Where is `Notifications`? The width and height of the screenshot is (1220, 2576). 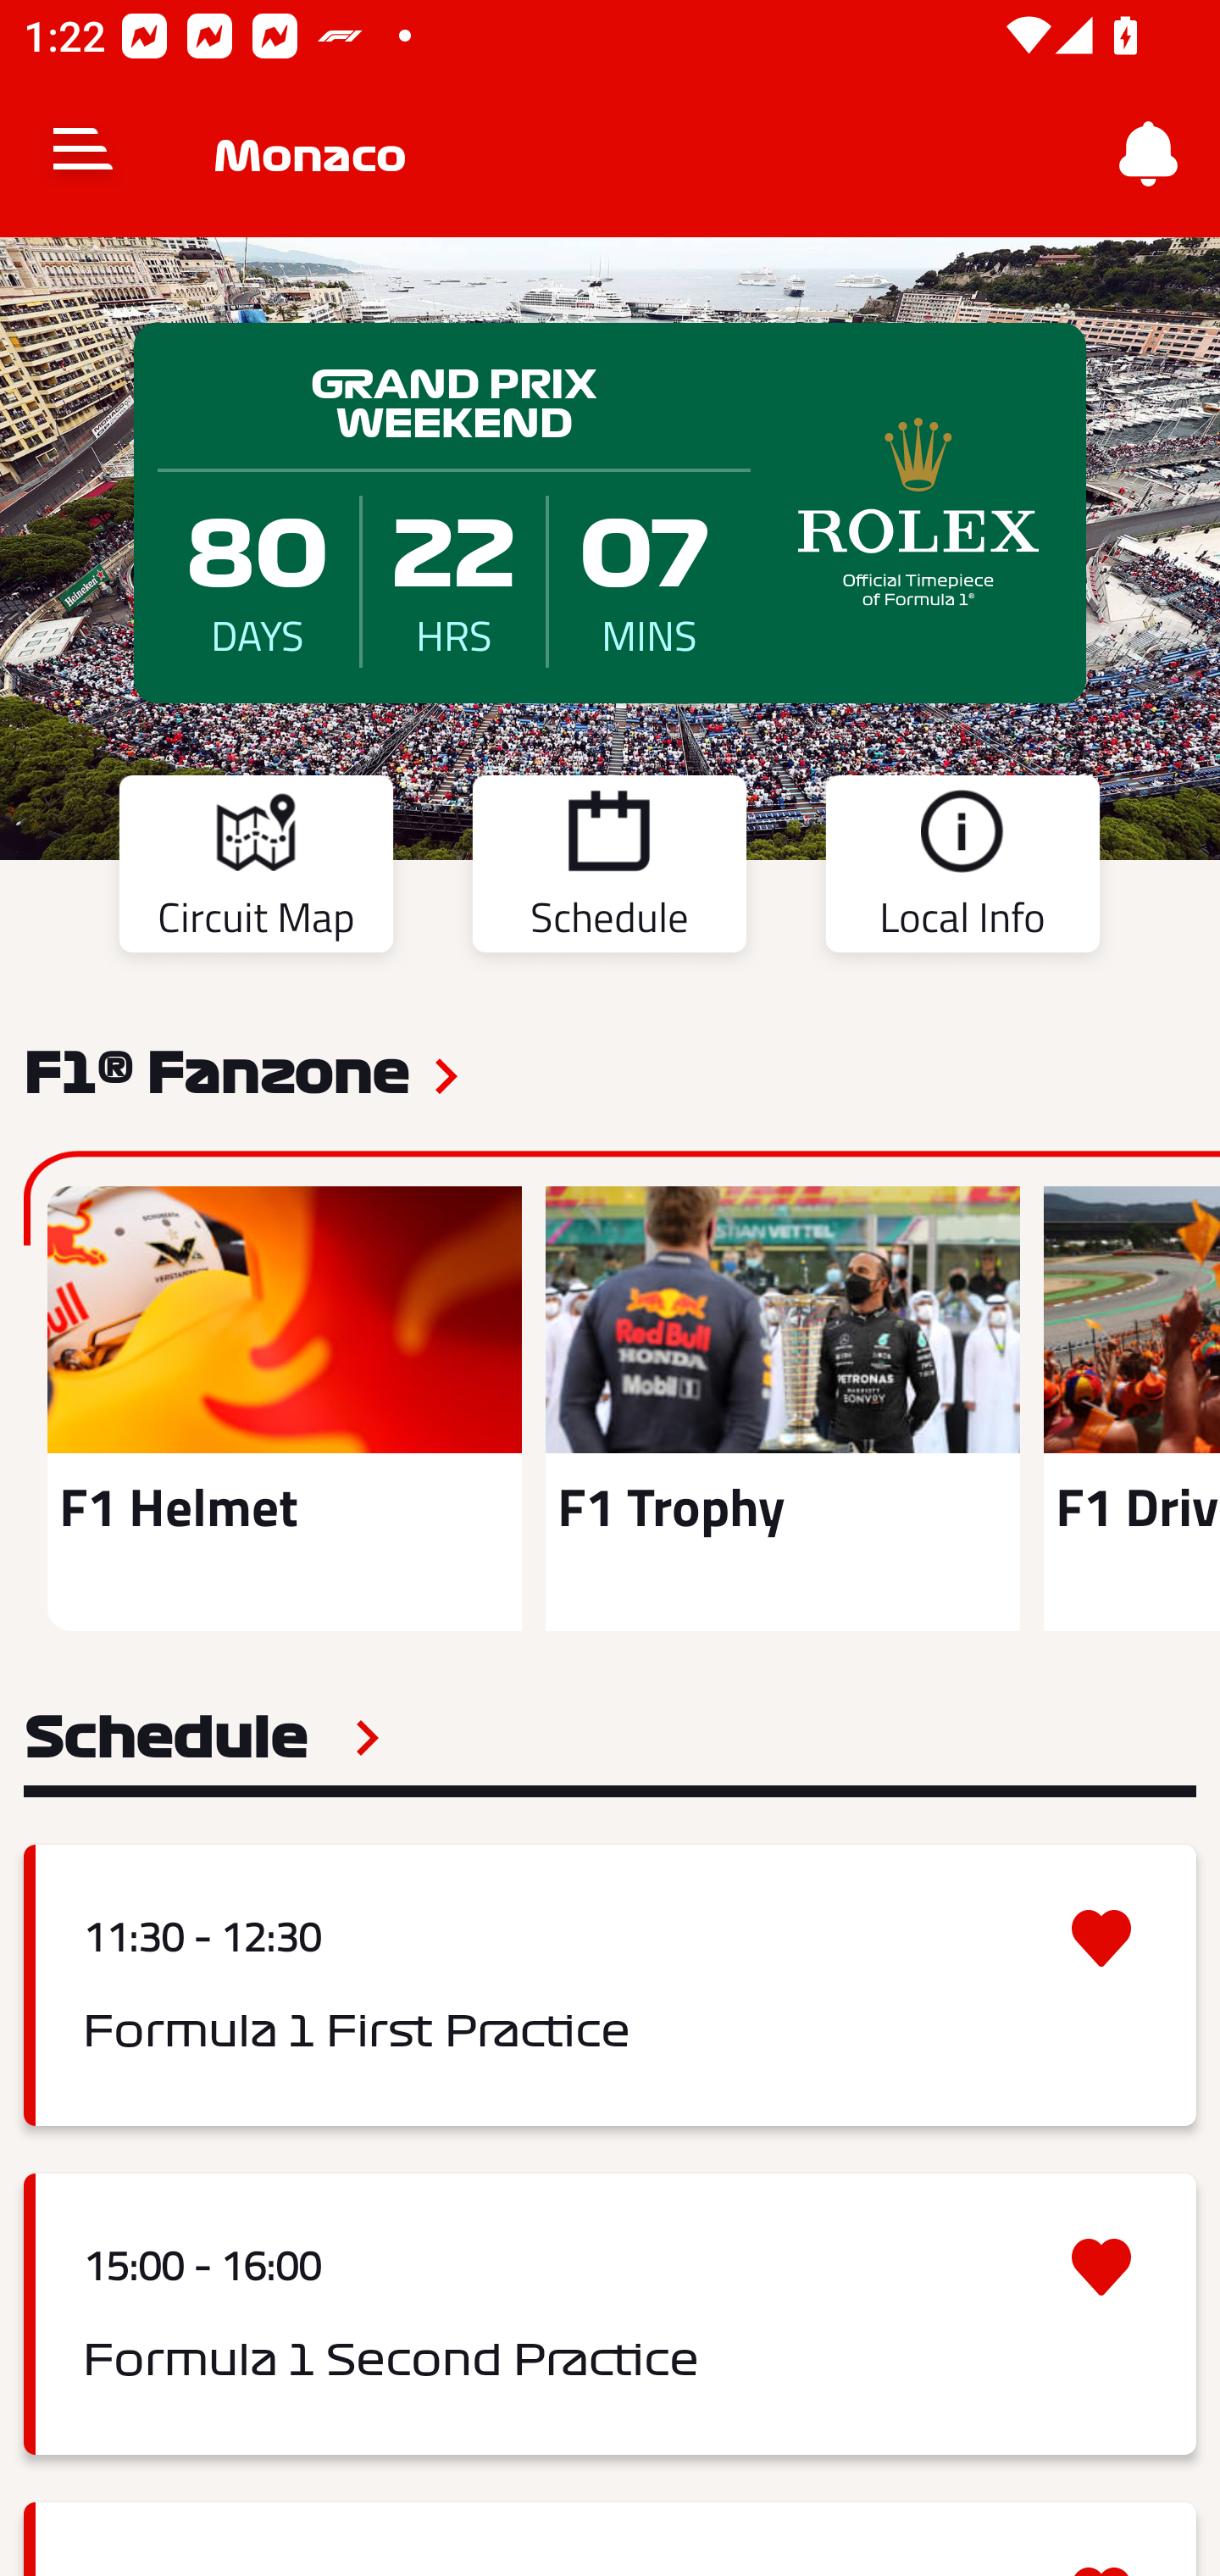 Notifications is located at coordinates (1149, 154).